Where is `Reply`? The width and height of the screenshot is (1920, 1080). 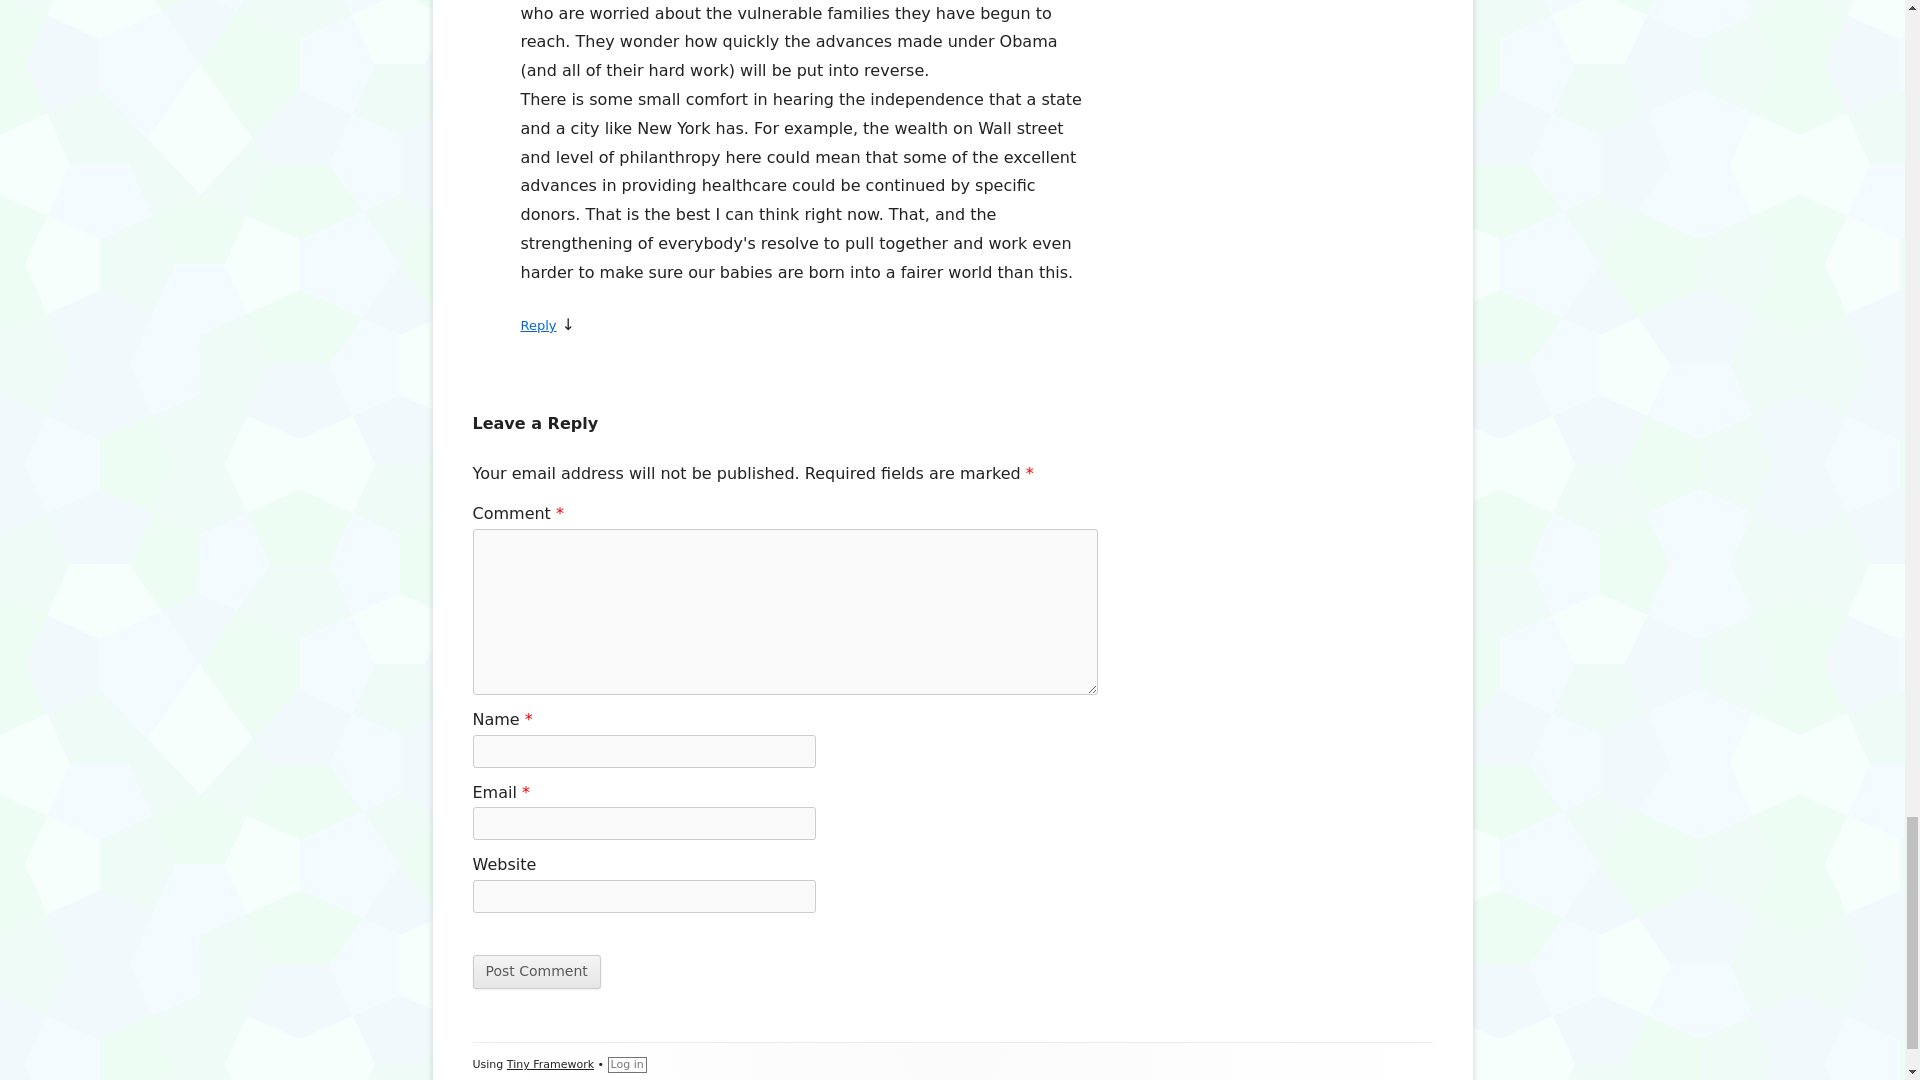 Reply is located at coordinates (538, 324).